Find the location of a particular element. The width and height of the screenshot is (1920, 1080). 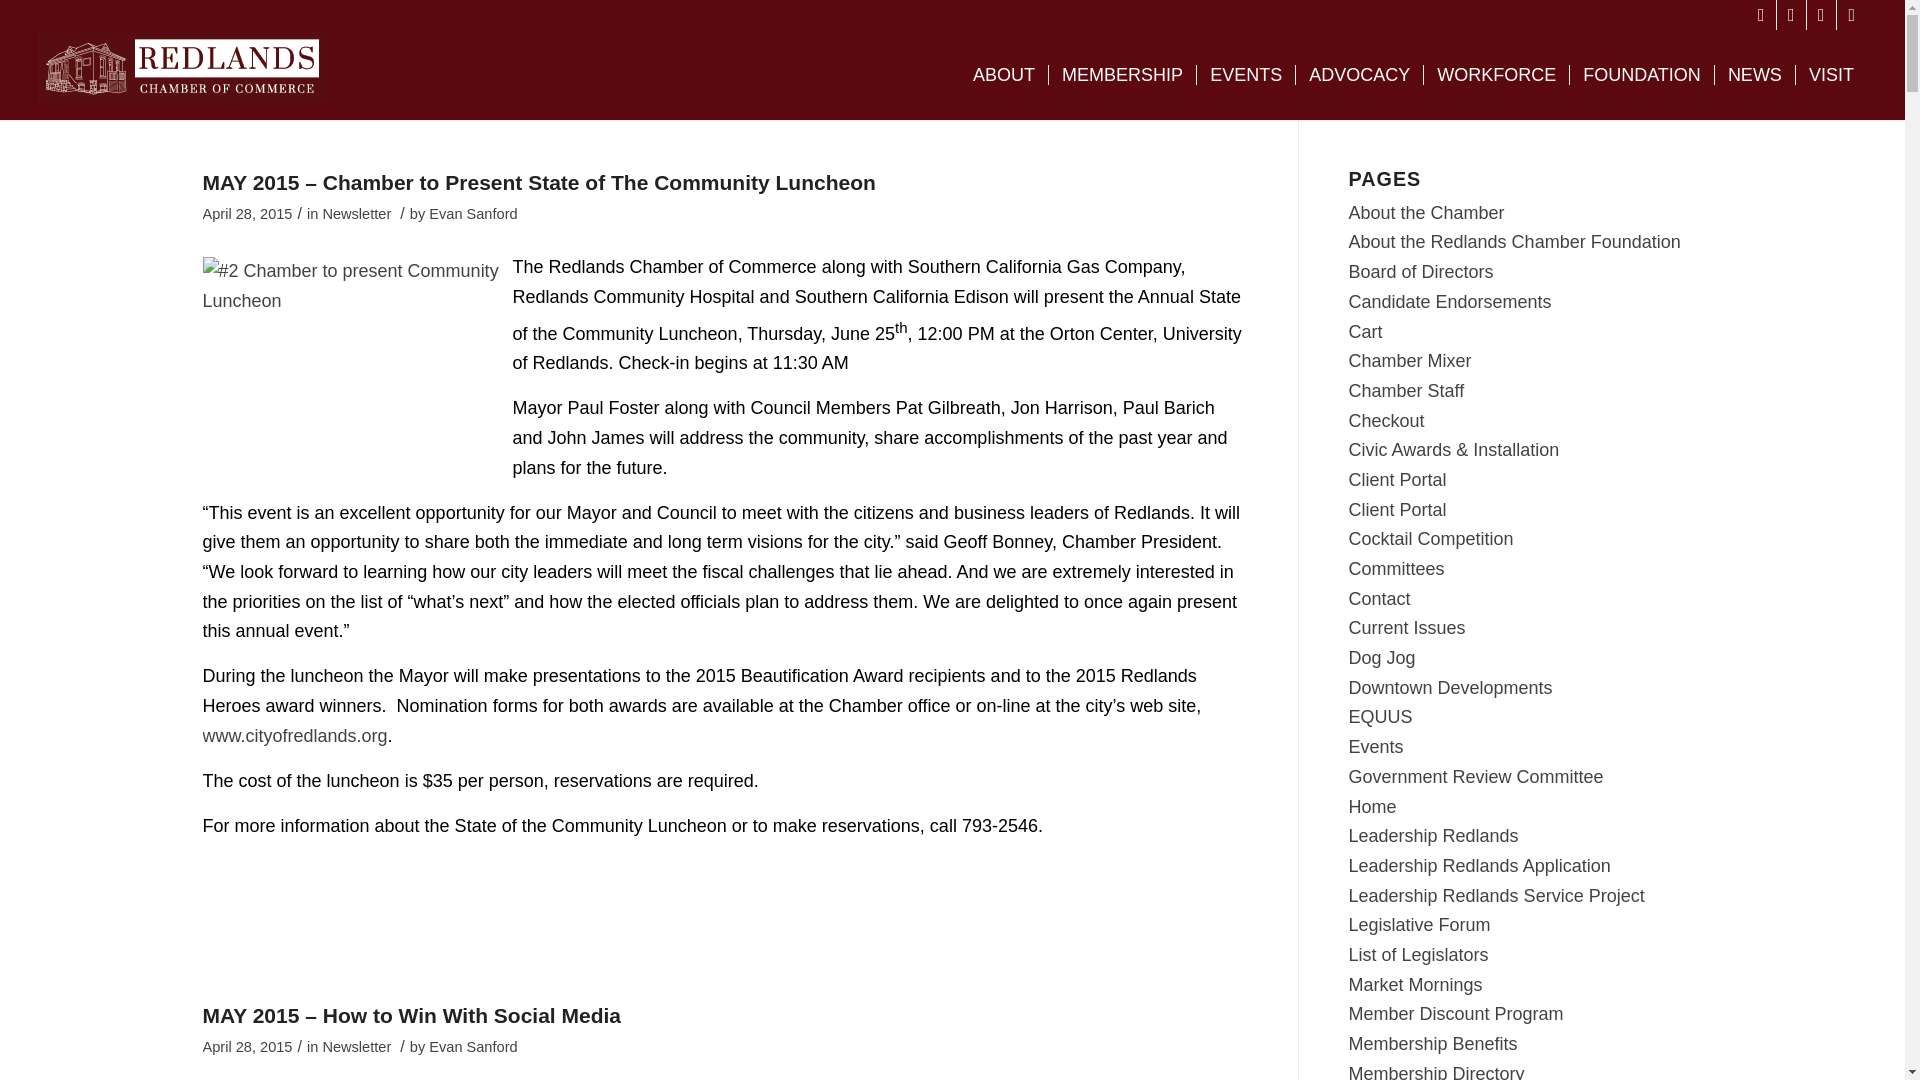

WORKFORCE is located at coordinates (1495, 74).